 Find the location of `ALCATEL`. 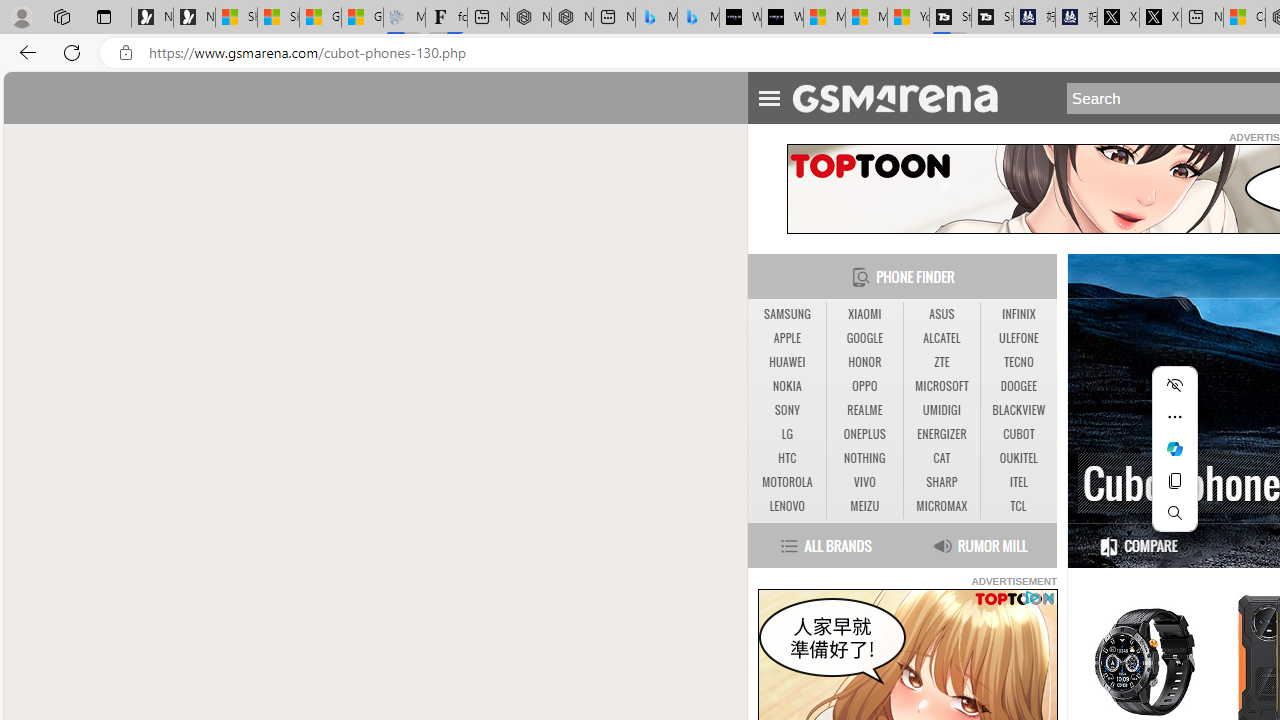

ALCATEL is located at coordinates (941, 338).